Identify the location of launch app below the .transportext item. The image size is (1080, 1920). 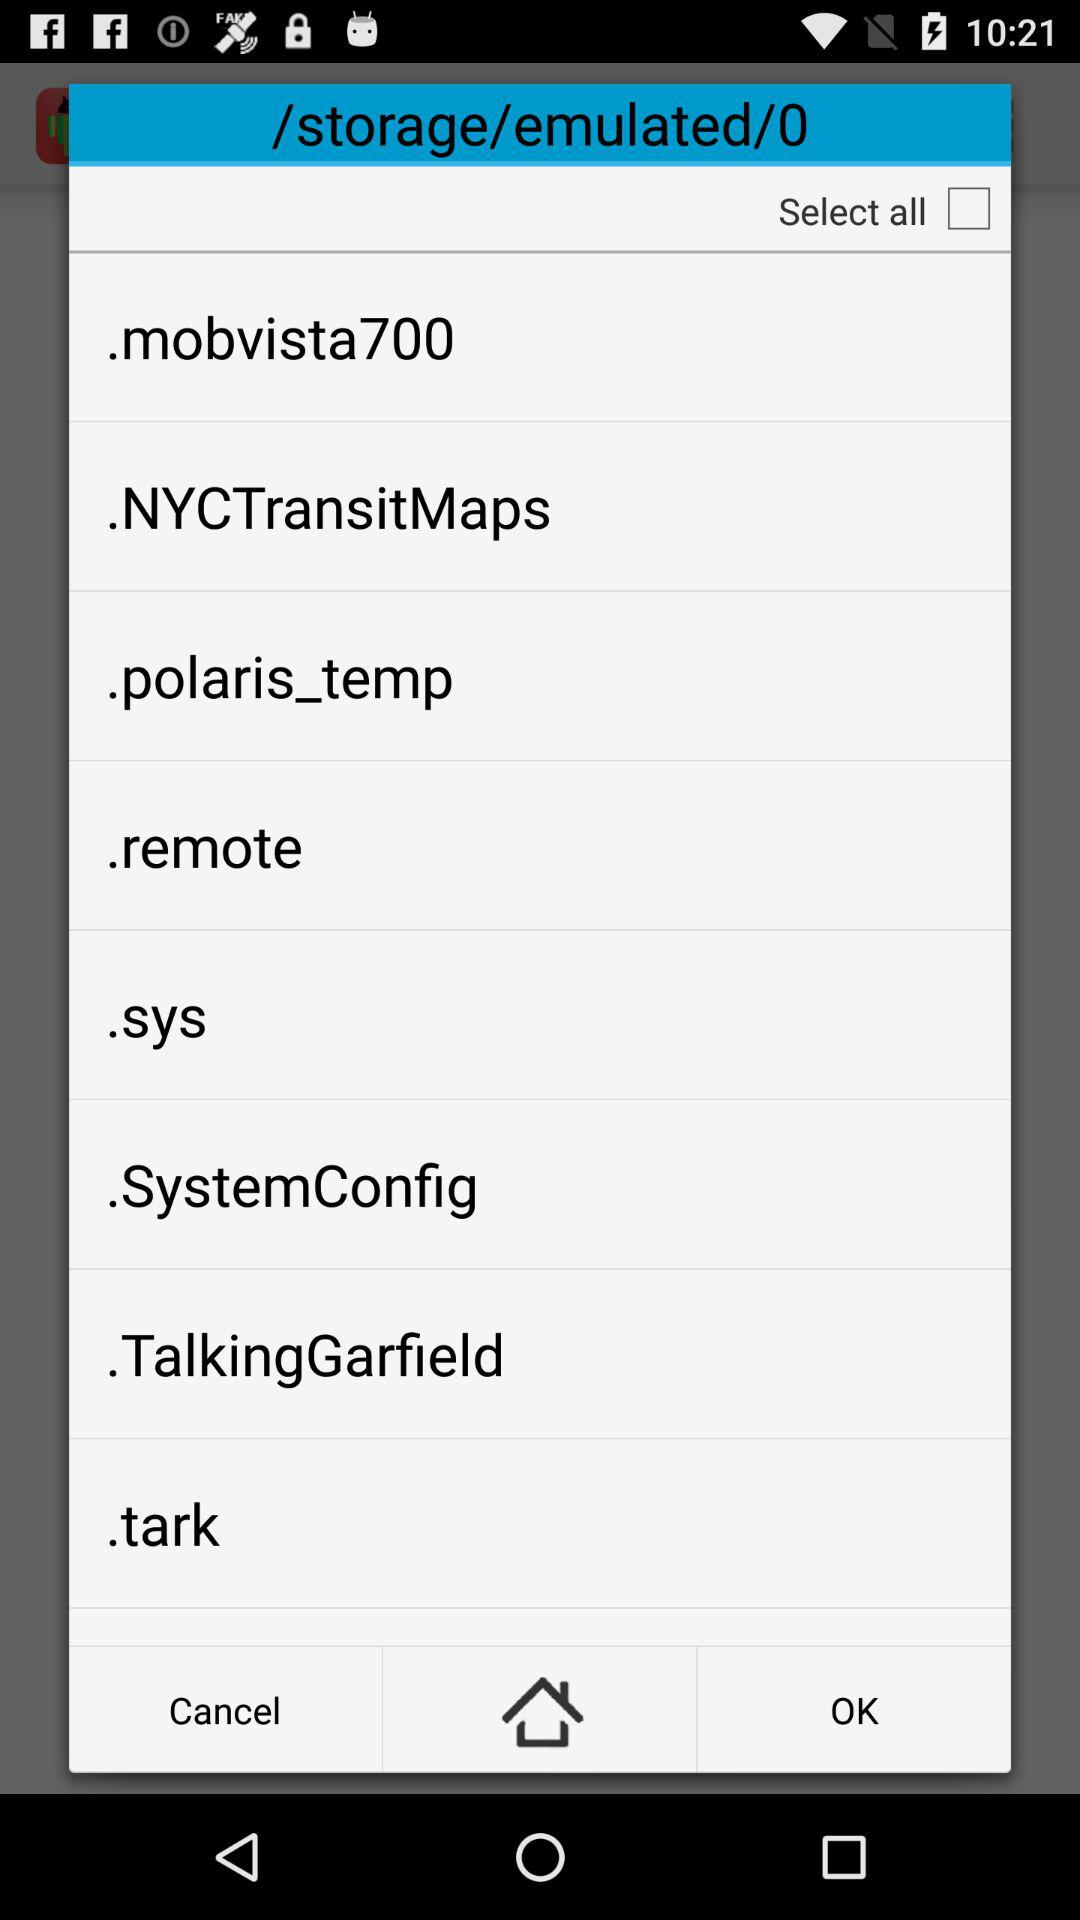
(225, 1710).